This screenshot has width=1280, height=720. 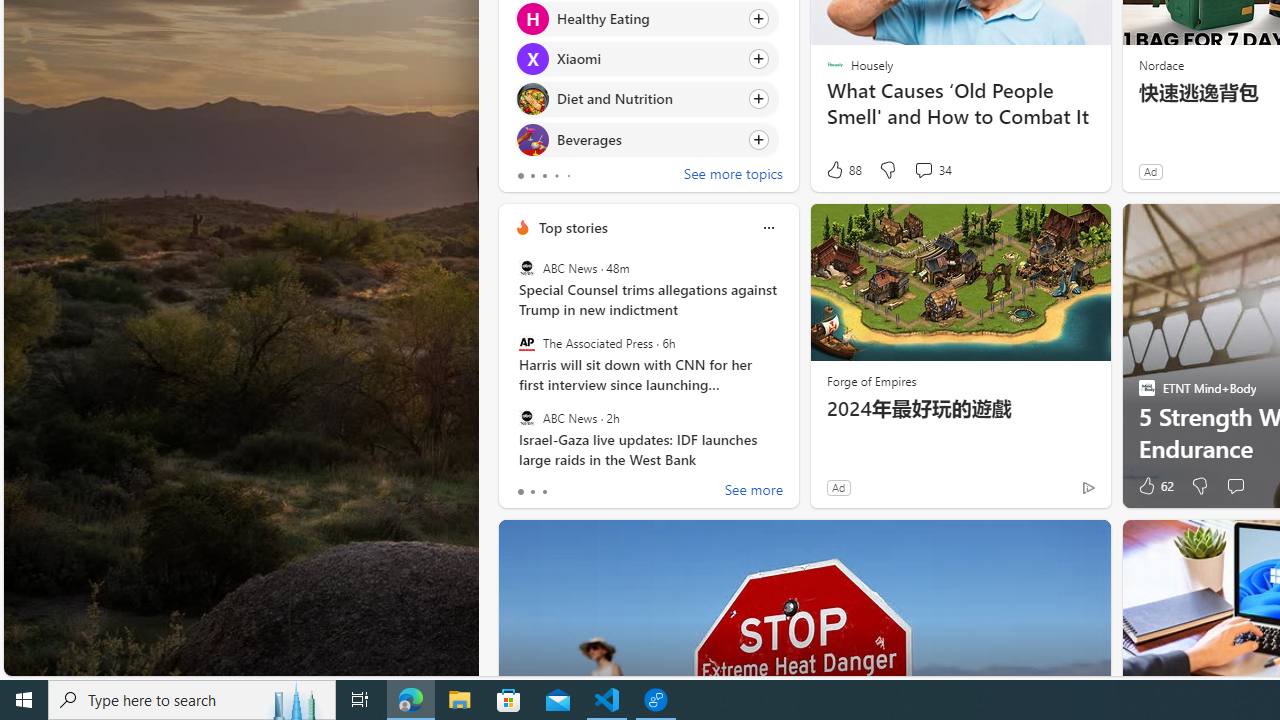 What do you see at coordinates (923, 170) in the screenshot?
I see `View comments 34 Comment` at bounding box center [923, 170].